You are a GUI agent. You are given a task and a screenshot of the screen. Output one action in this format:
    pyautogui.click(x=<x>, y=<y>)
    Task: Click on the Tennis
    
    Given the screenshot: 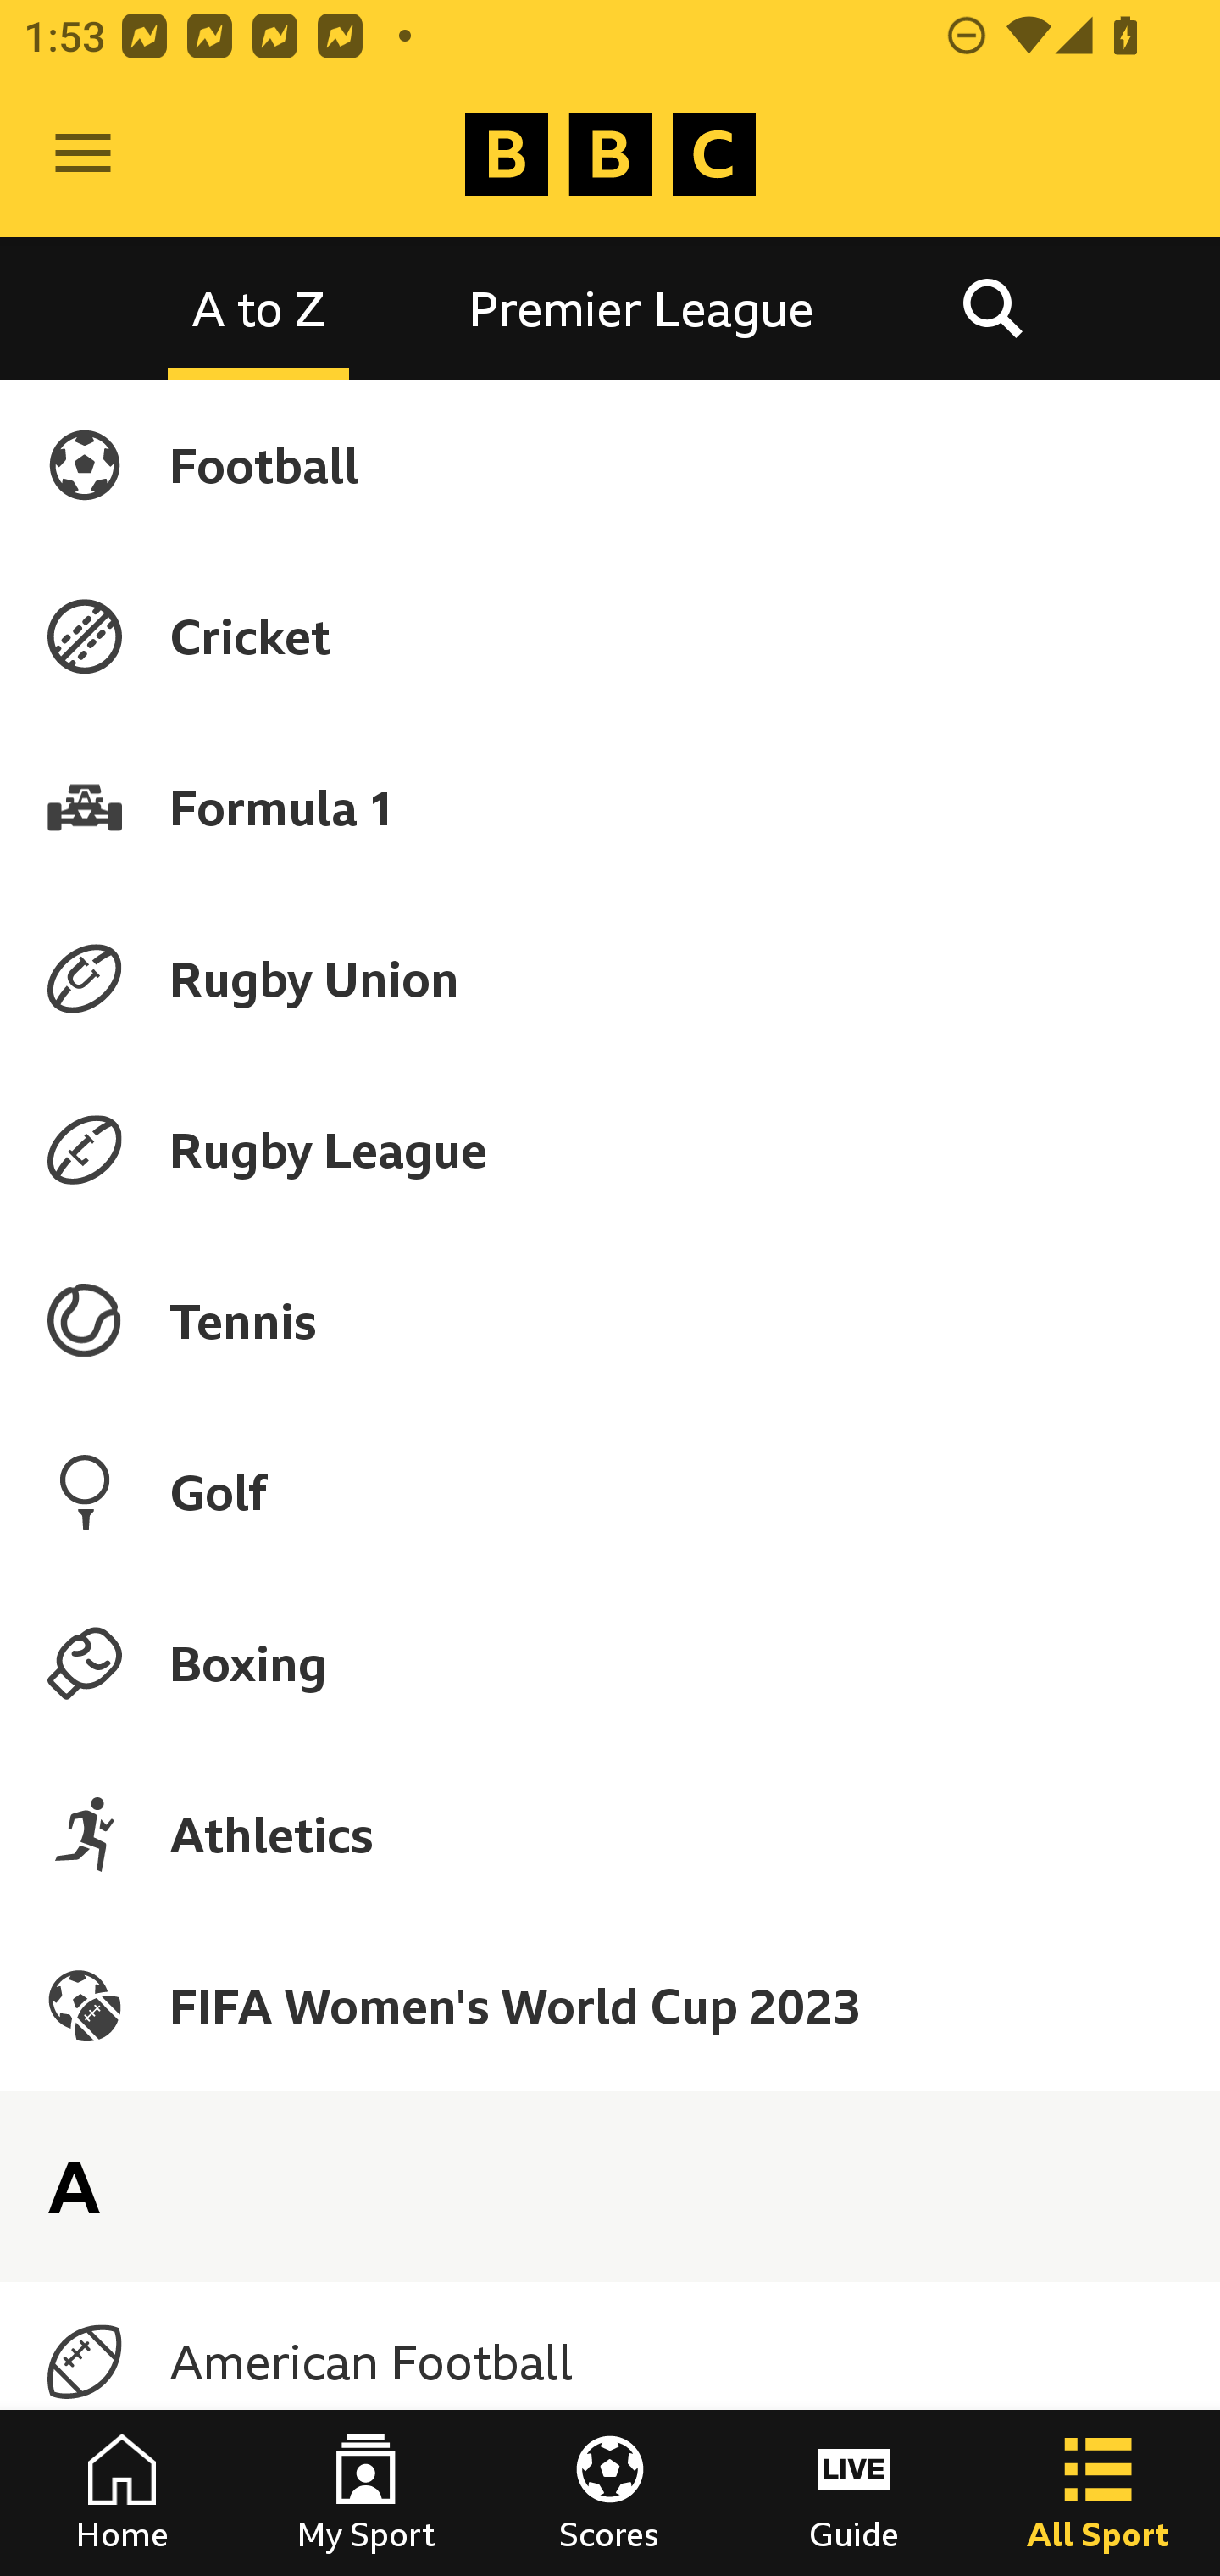 What is the action you would take?
    pyautogui.click(x=610, y=1321)
    